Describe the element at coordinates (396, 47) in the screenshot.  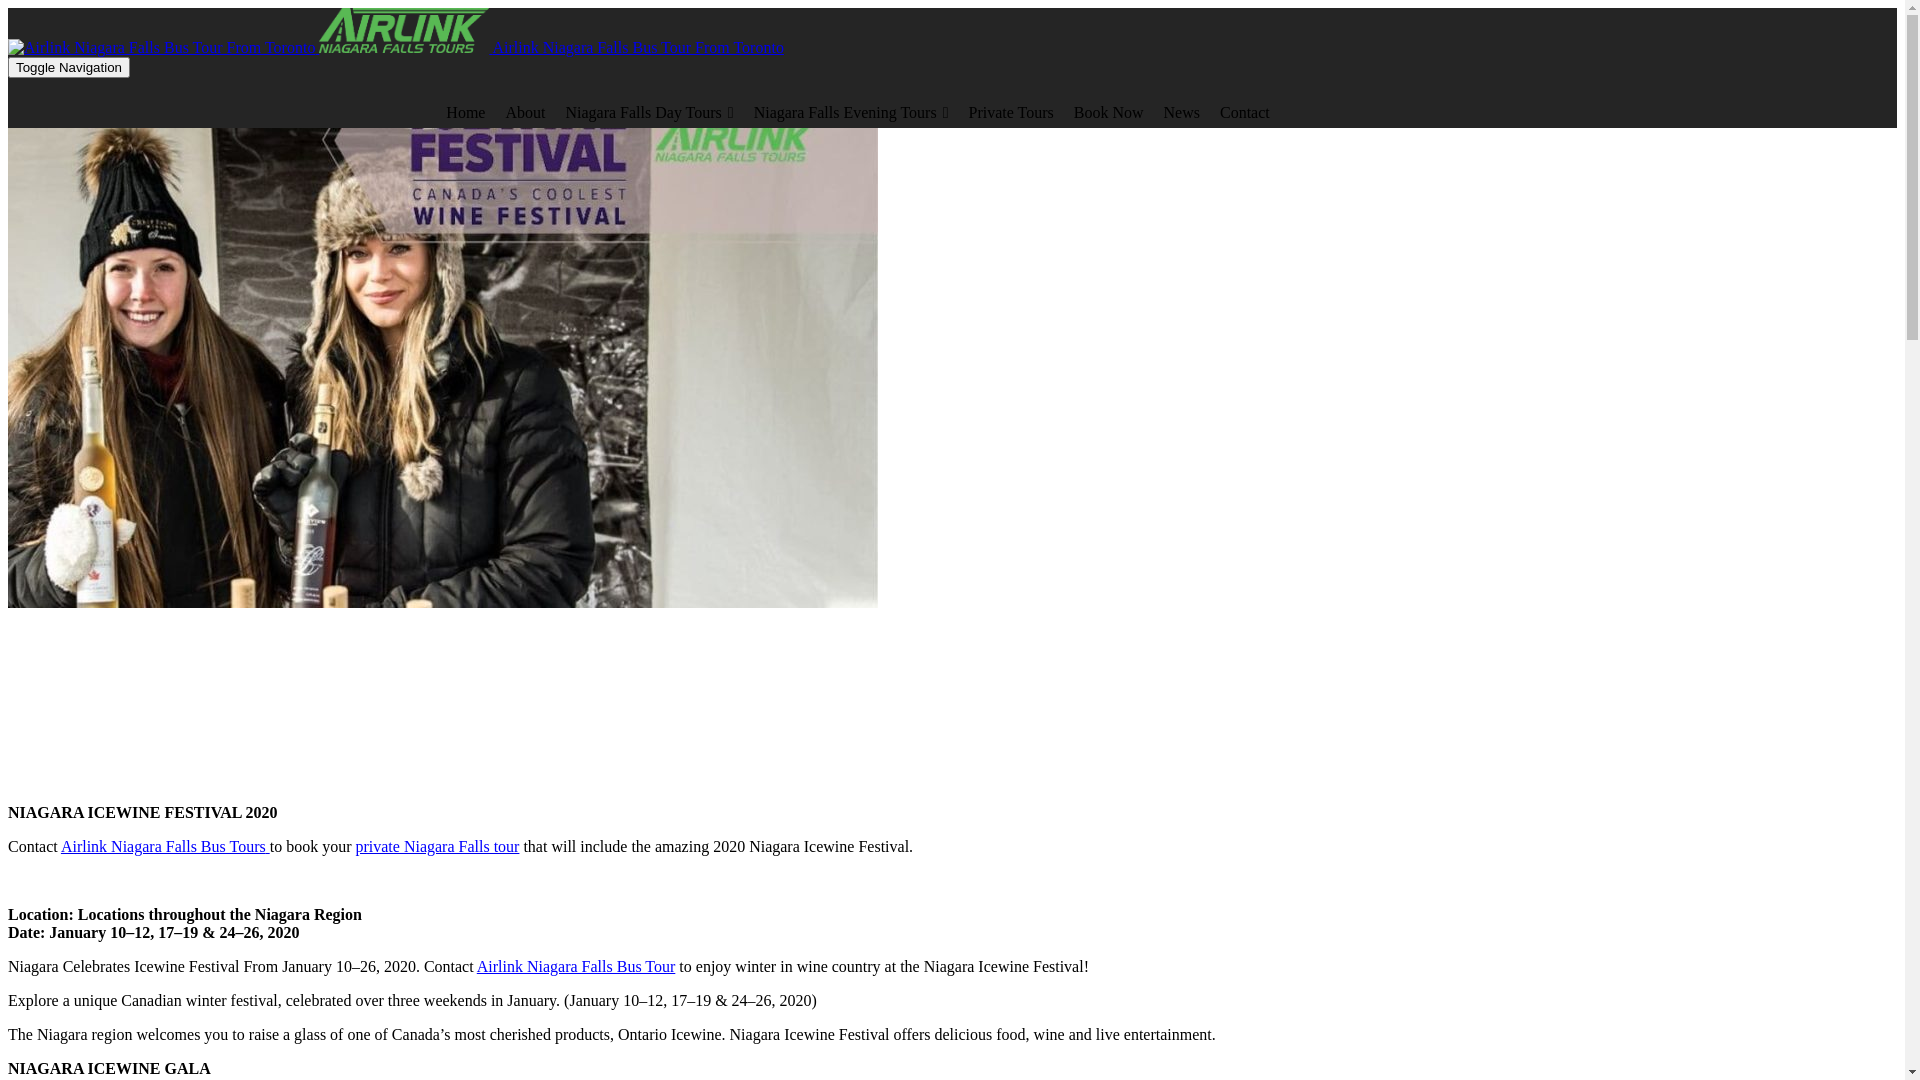
I see `Airlink Niagara Falls Bus Tour From Toronto` at that location.